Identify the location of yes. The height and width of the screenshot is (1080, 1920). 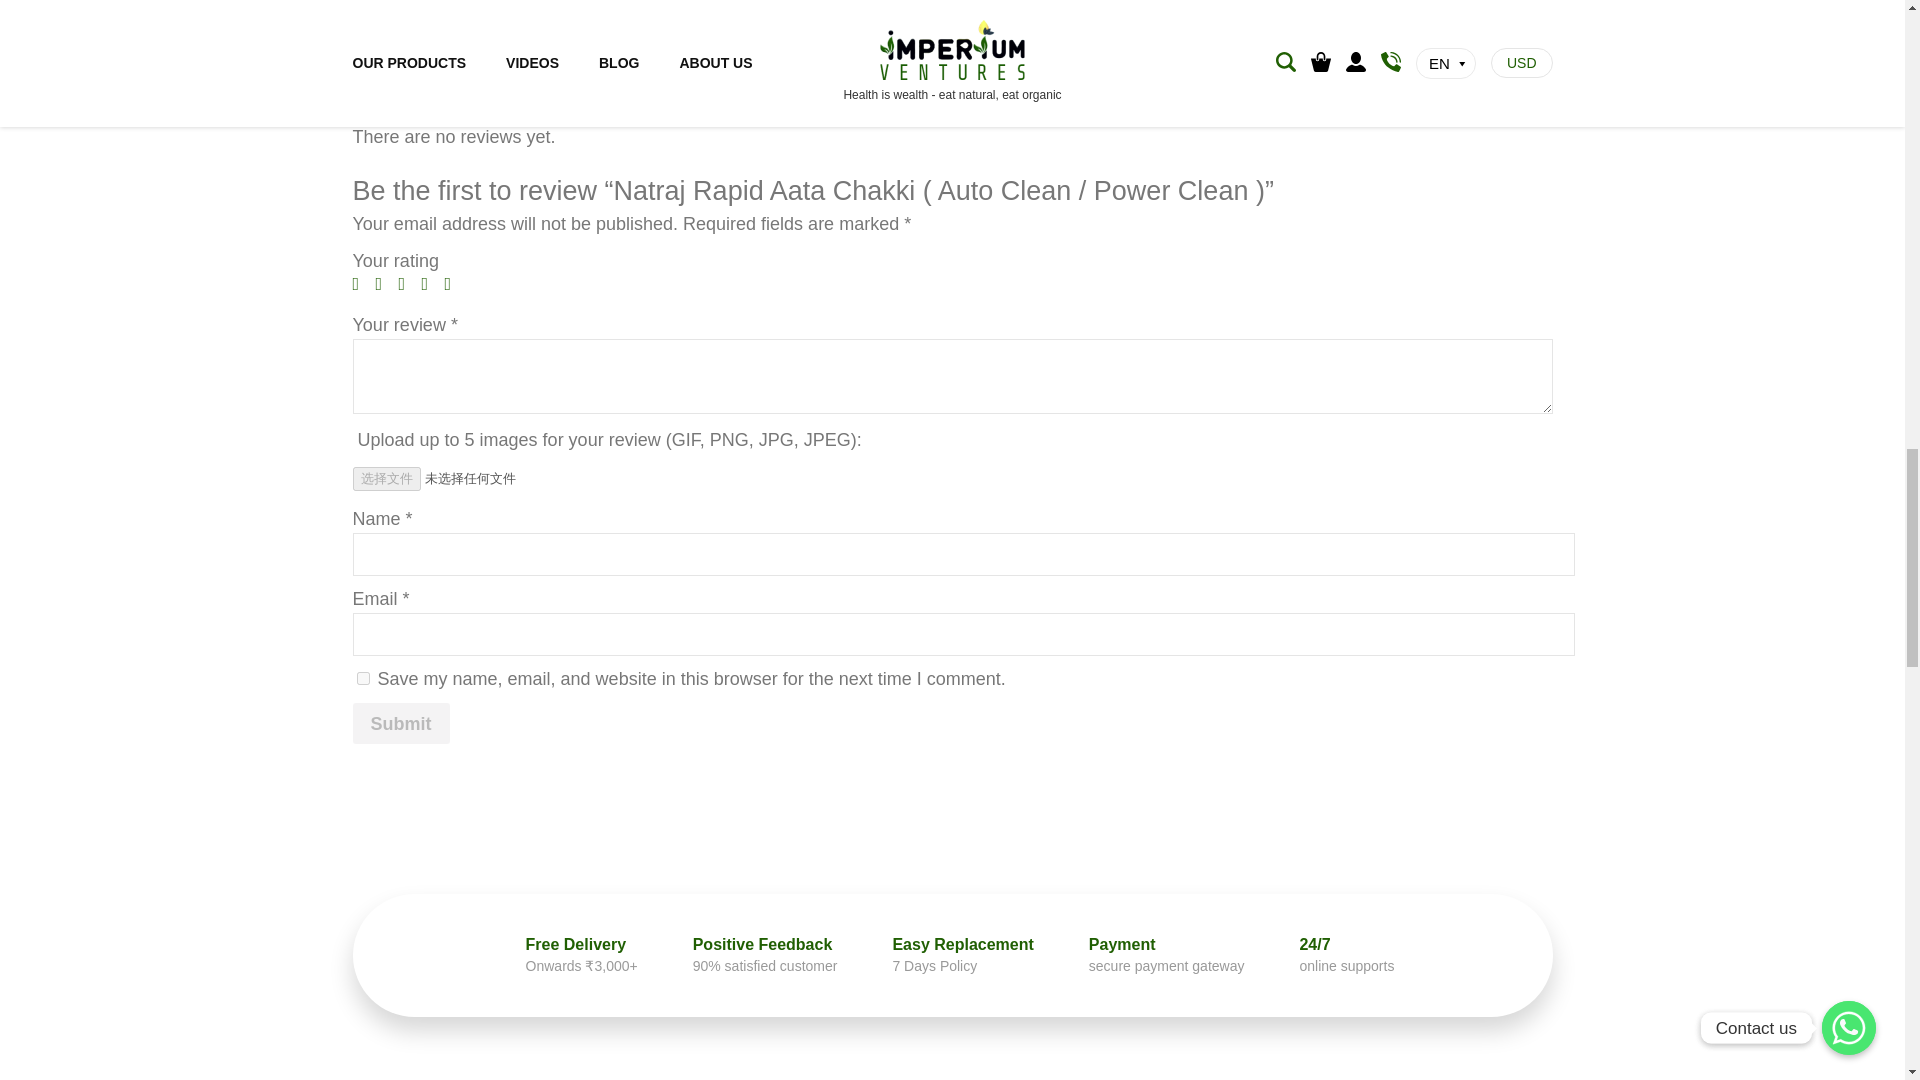
(362, 678).